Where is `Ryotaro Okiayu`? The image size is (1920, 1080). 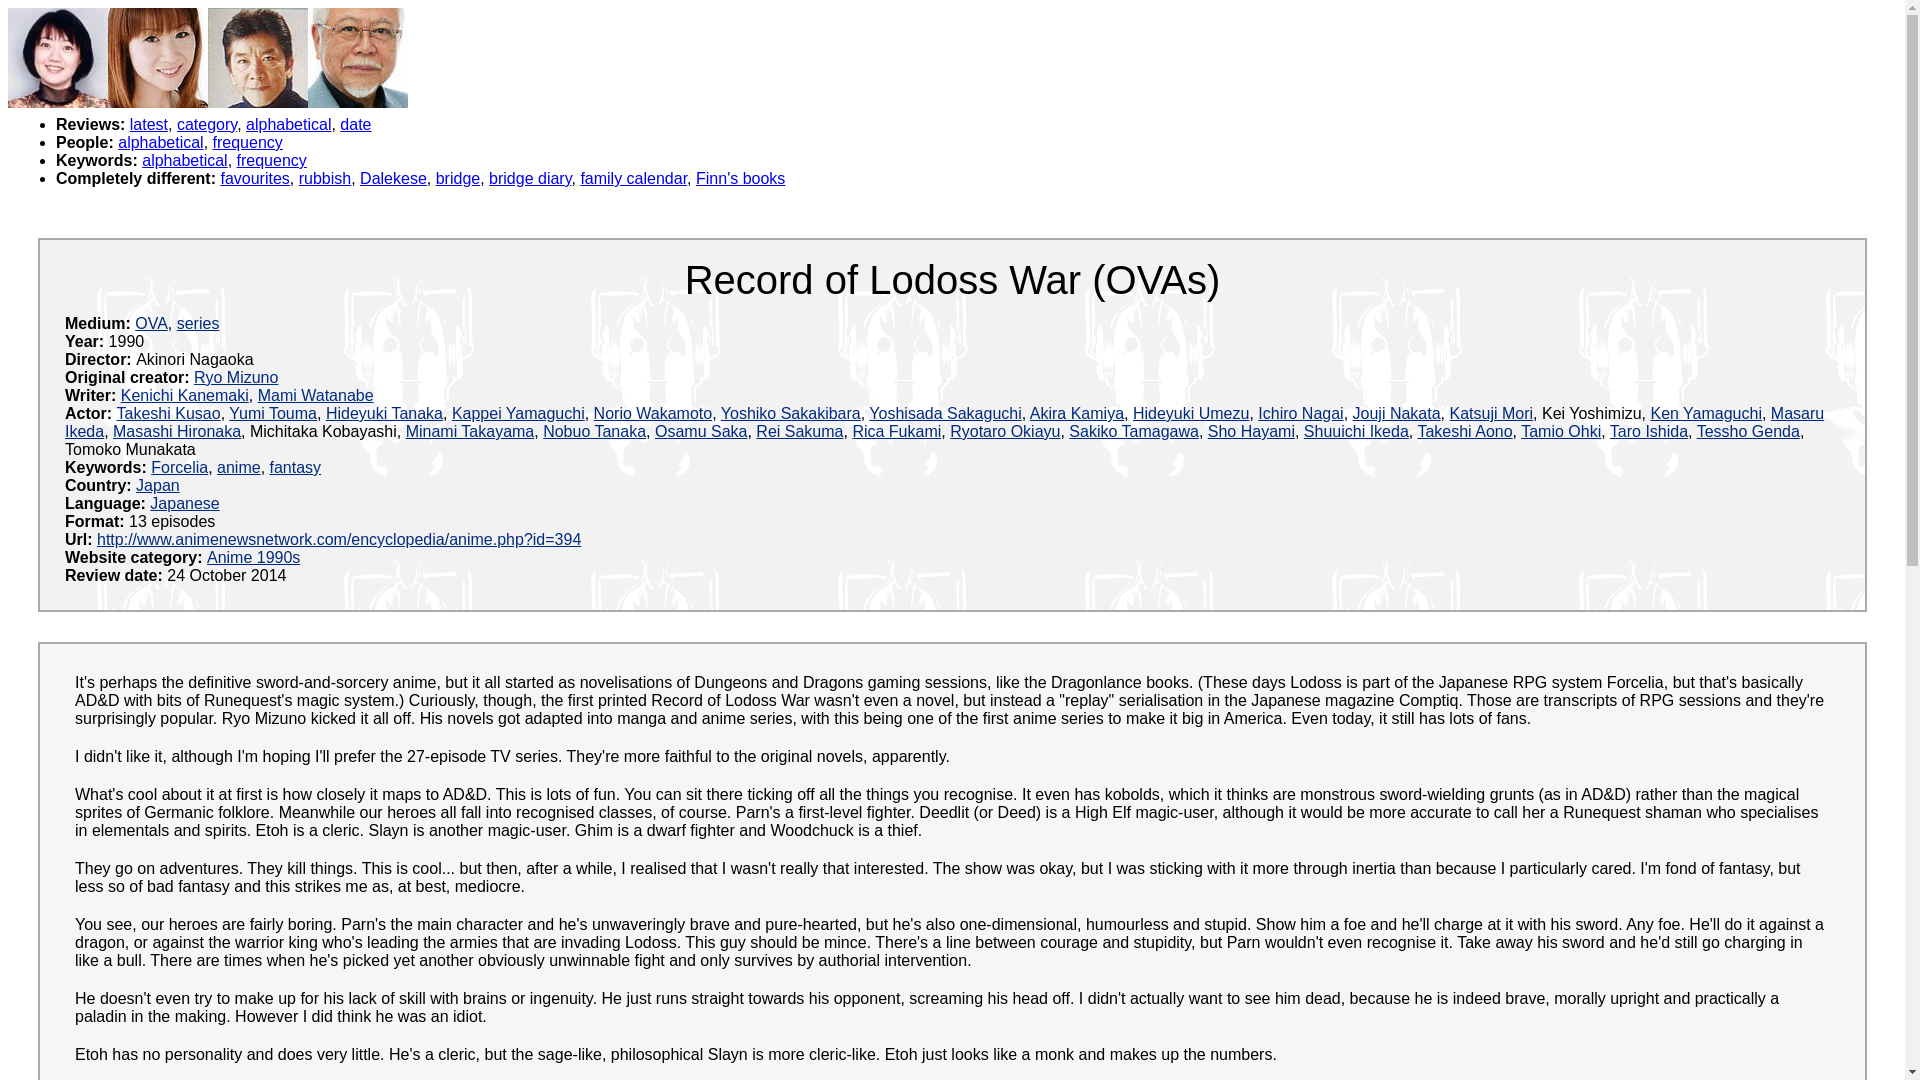 Ryotaro Okiayu is located at coordinates (1004, 431).